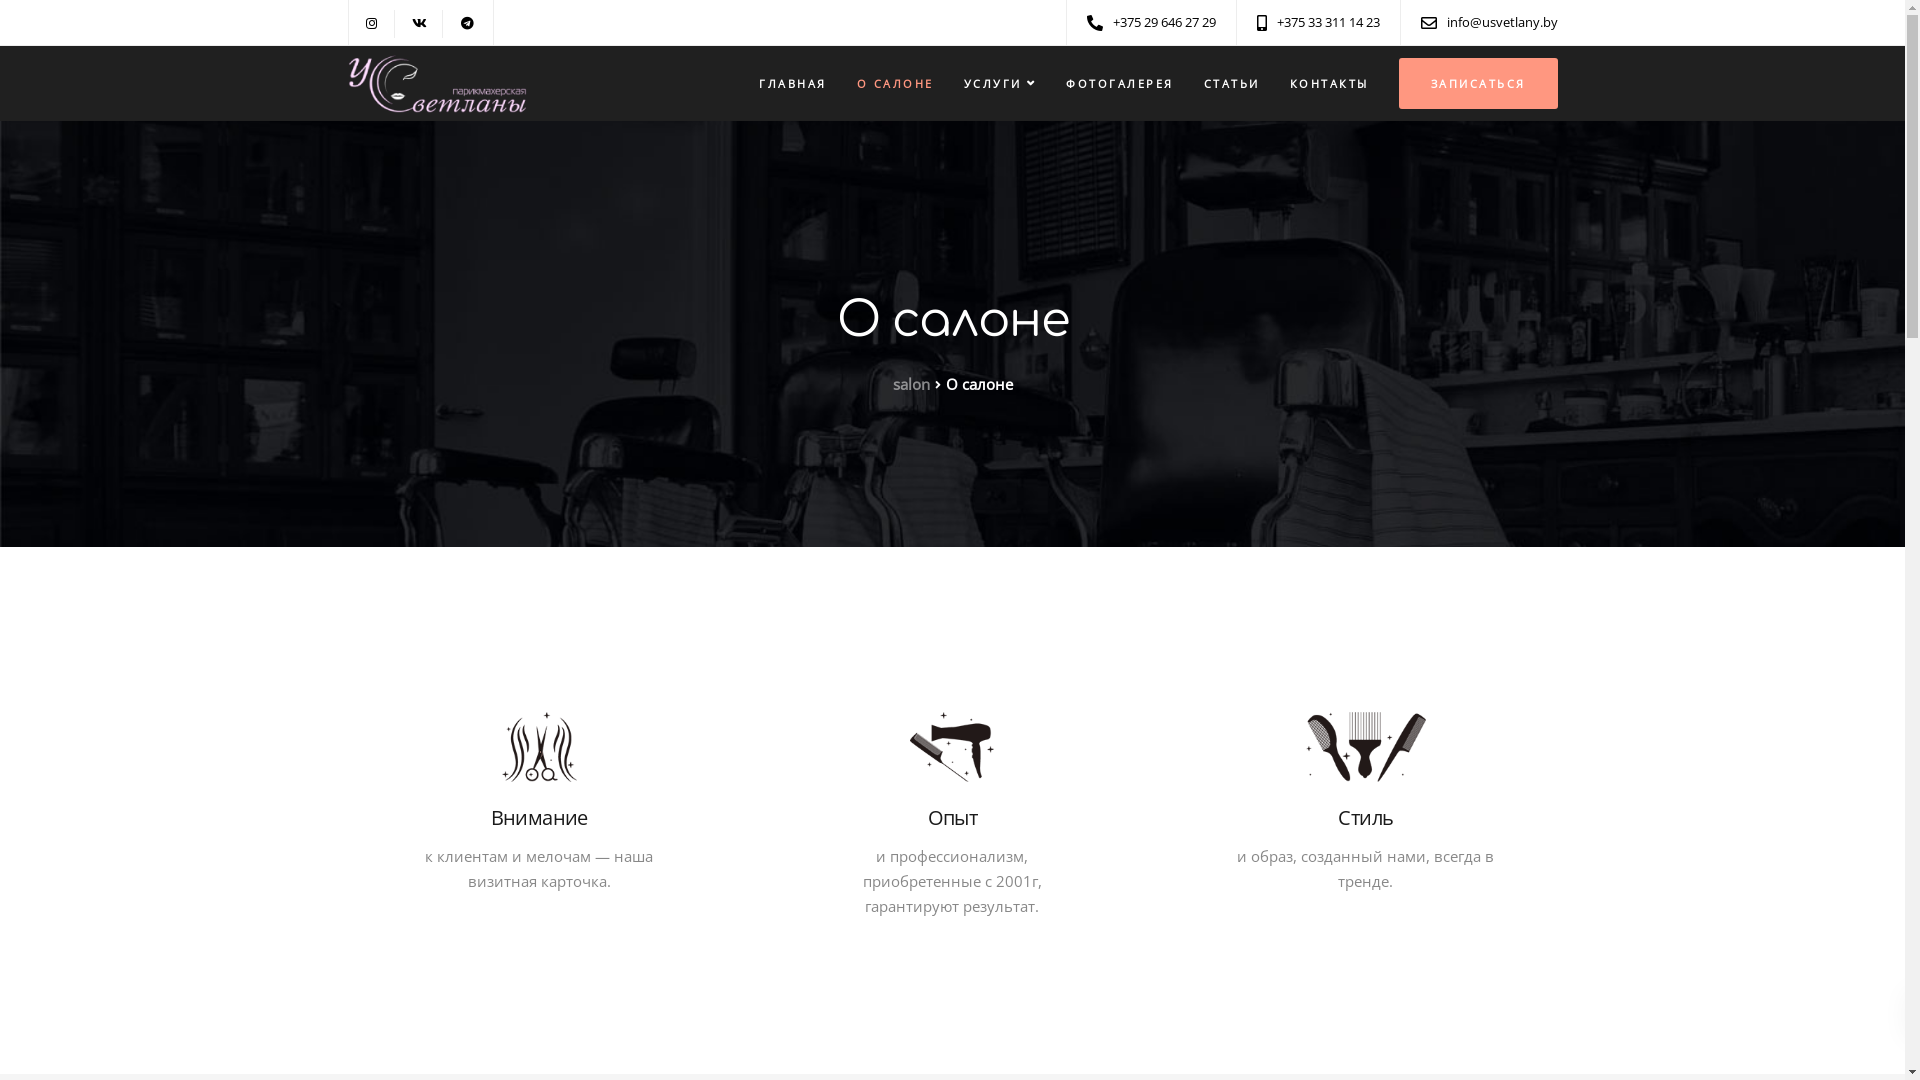  I want to click on info@usvetlany.by, so click(1506, 22).